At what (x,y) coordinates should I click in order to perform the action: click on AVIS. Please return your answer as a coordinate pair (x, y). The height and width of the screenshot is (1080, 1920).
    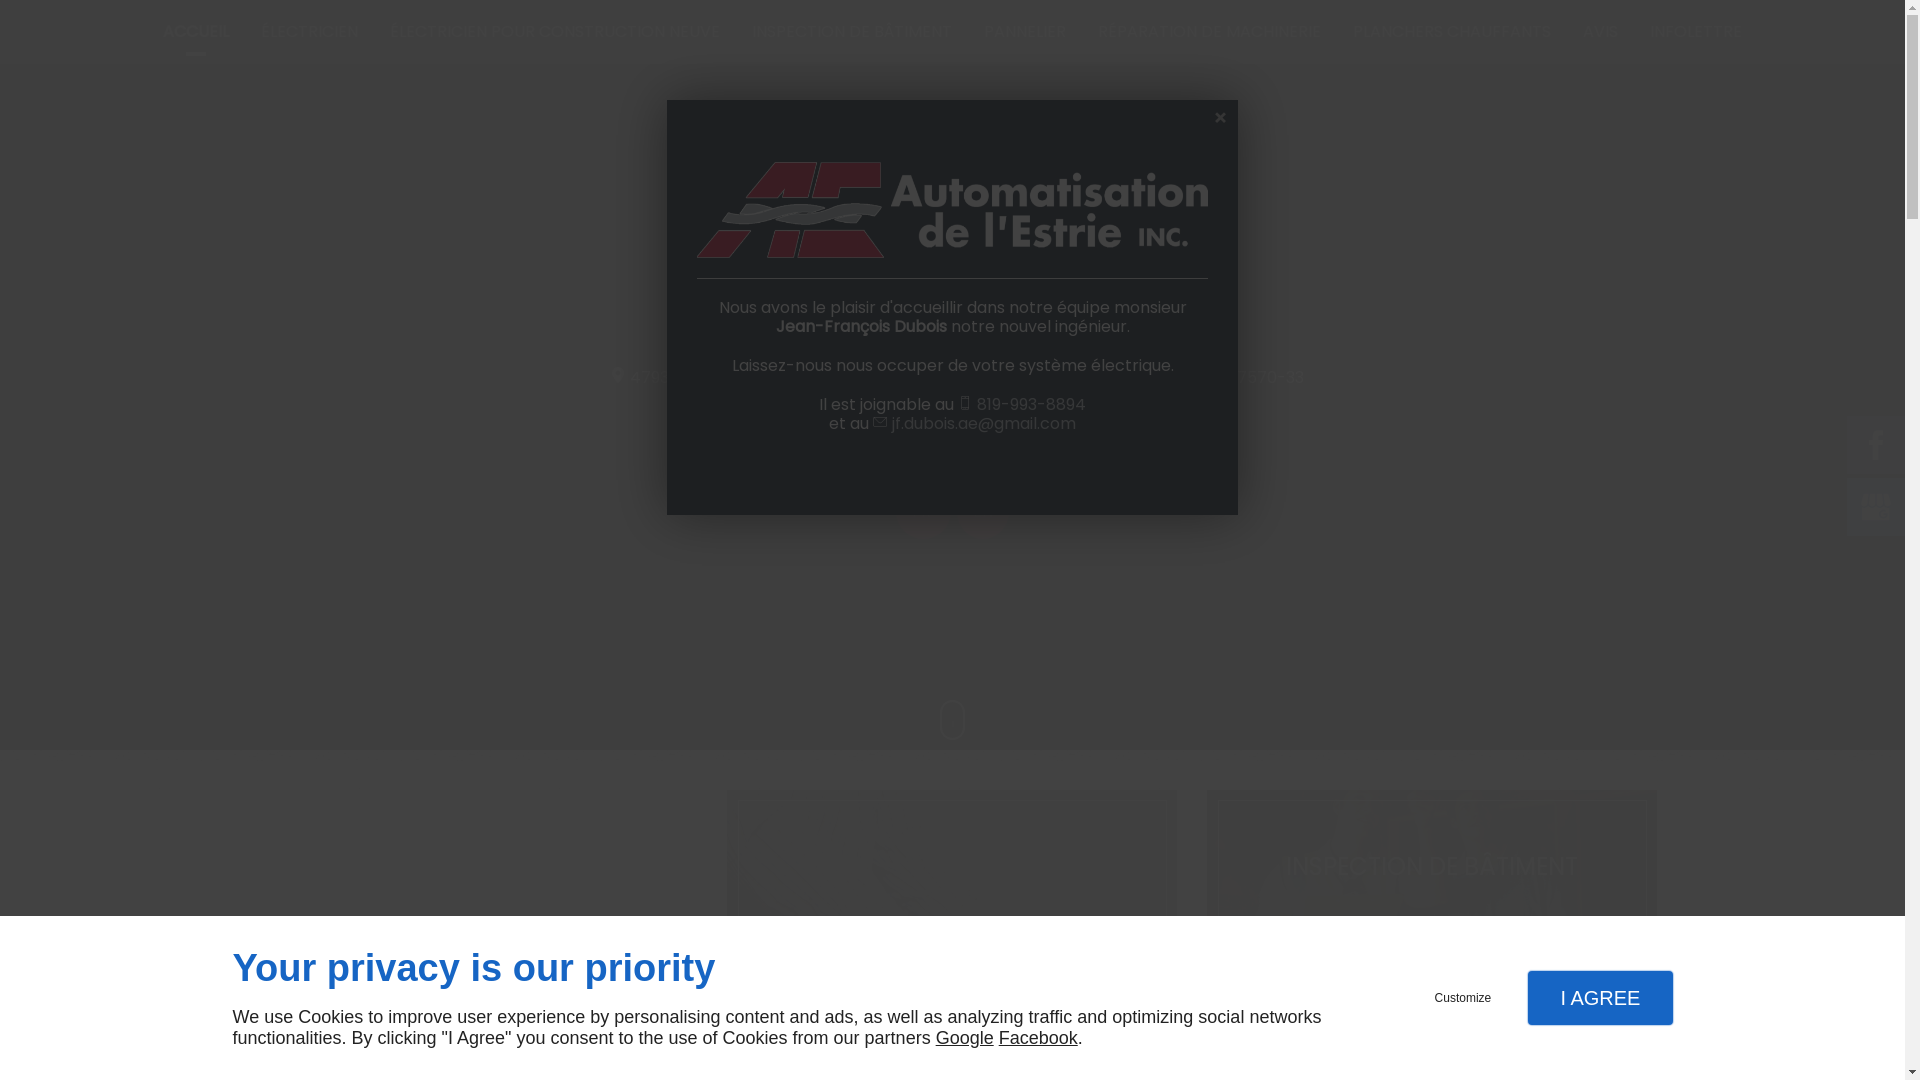
    Looking at the image, I should click on (1600, 32).